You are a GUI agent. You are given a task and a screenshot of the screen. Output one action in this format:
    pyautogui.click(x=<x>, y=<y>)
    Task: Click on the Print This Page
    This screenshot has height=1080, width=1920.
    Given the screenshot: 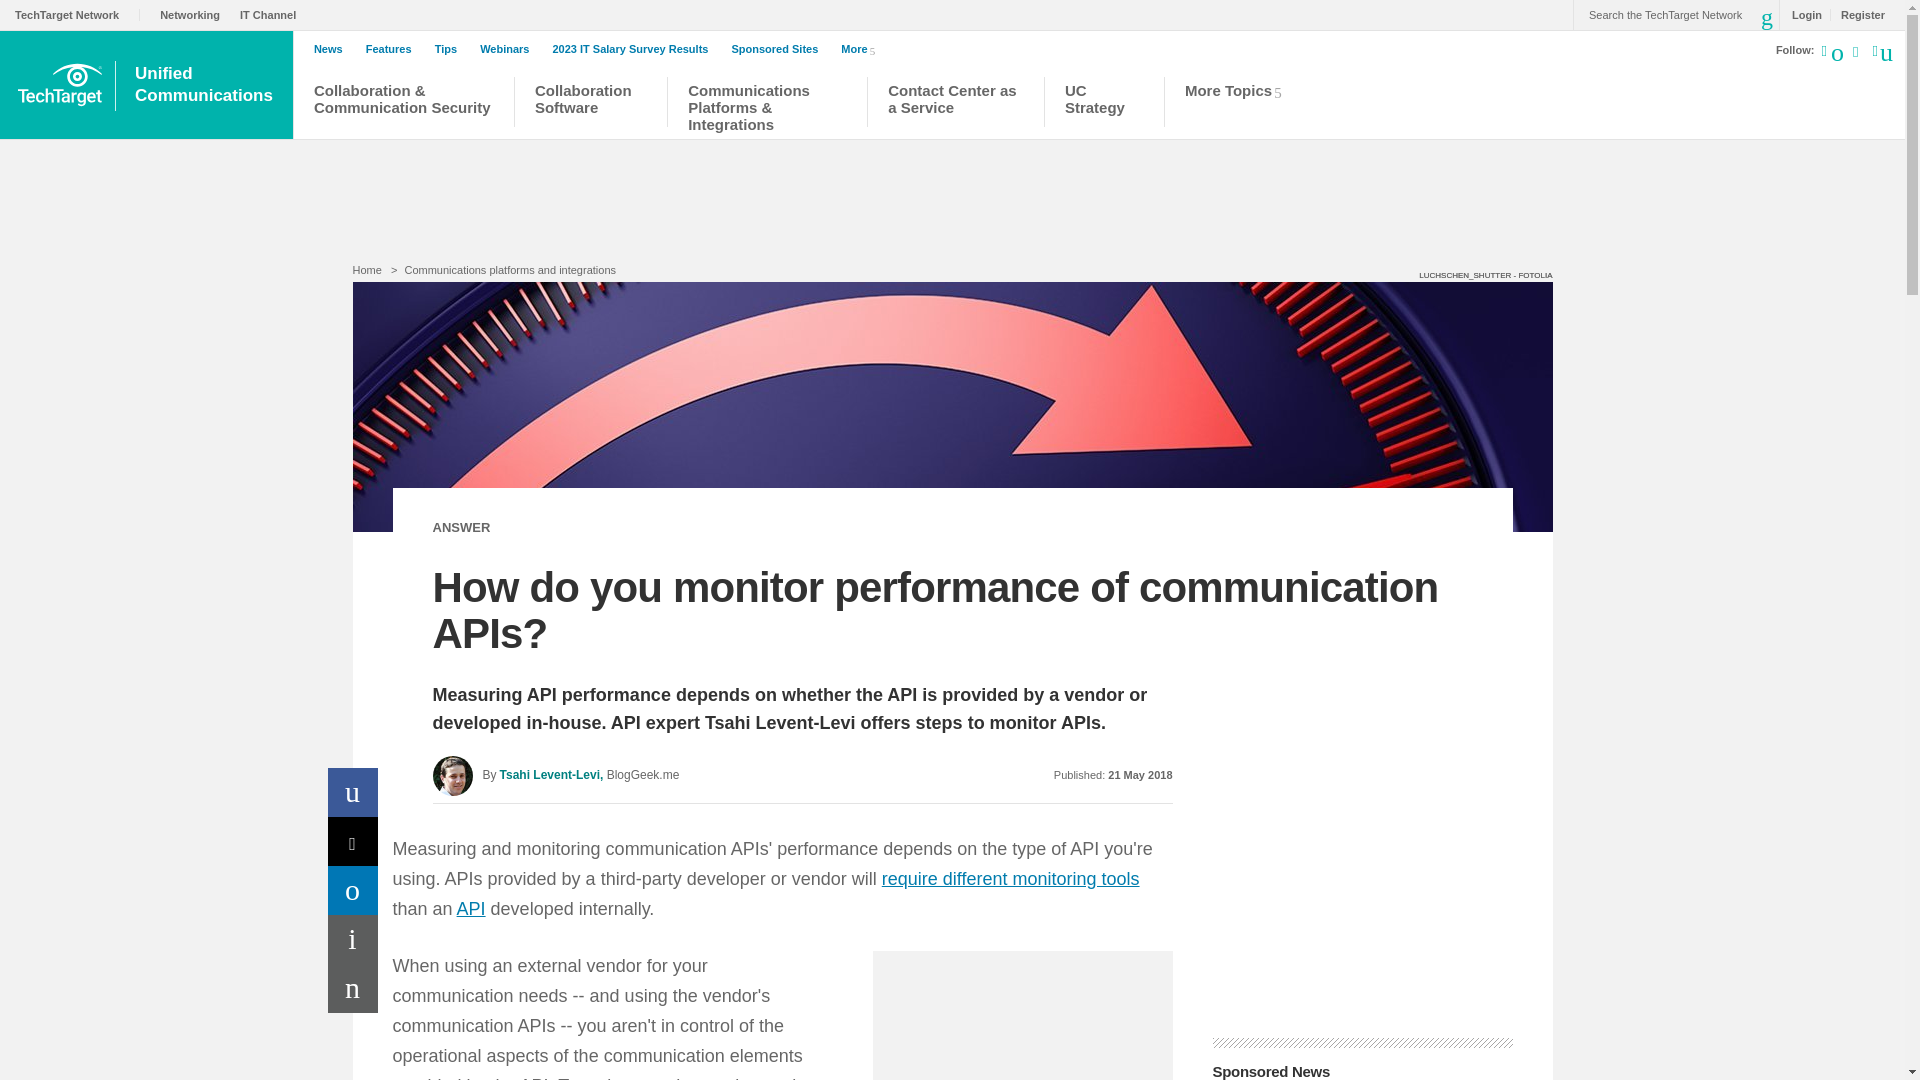 What is the action you would take?
    pyautogui.click(x=353, y=939)
    